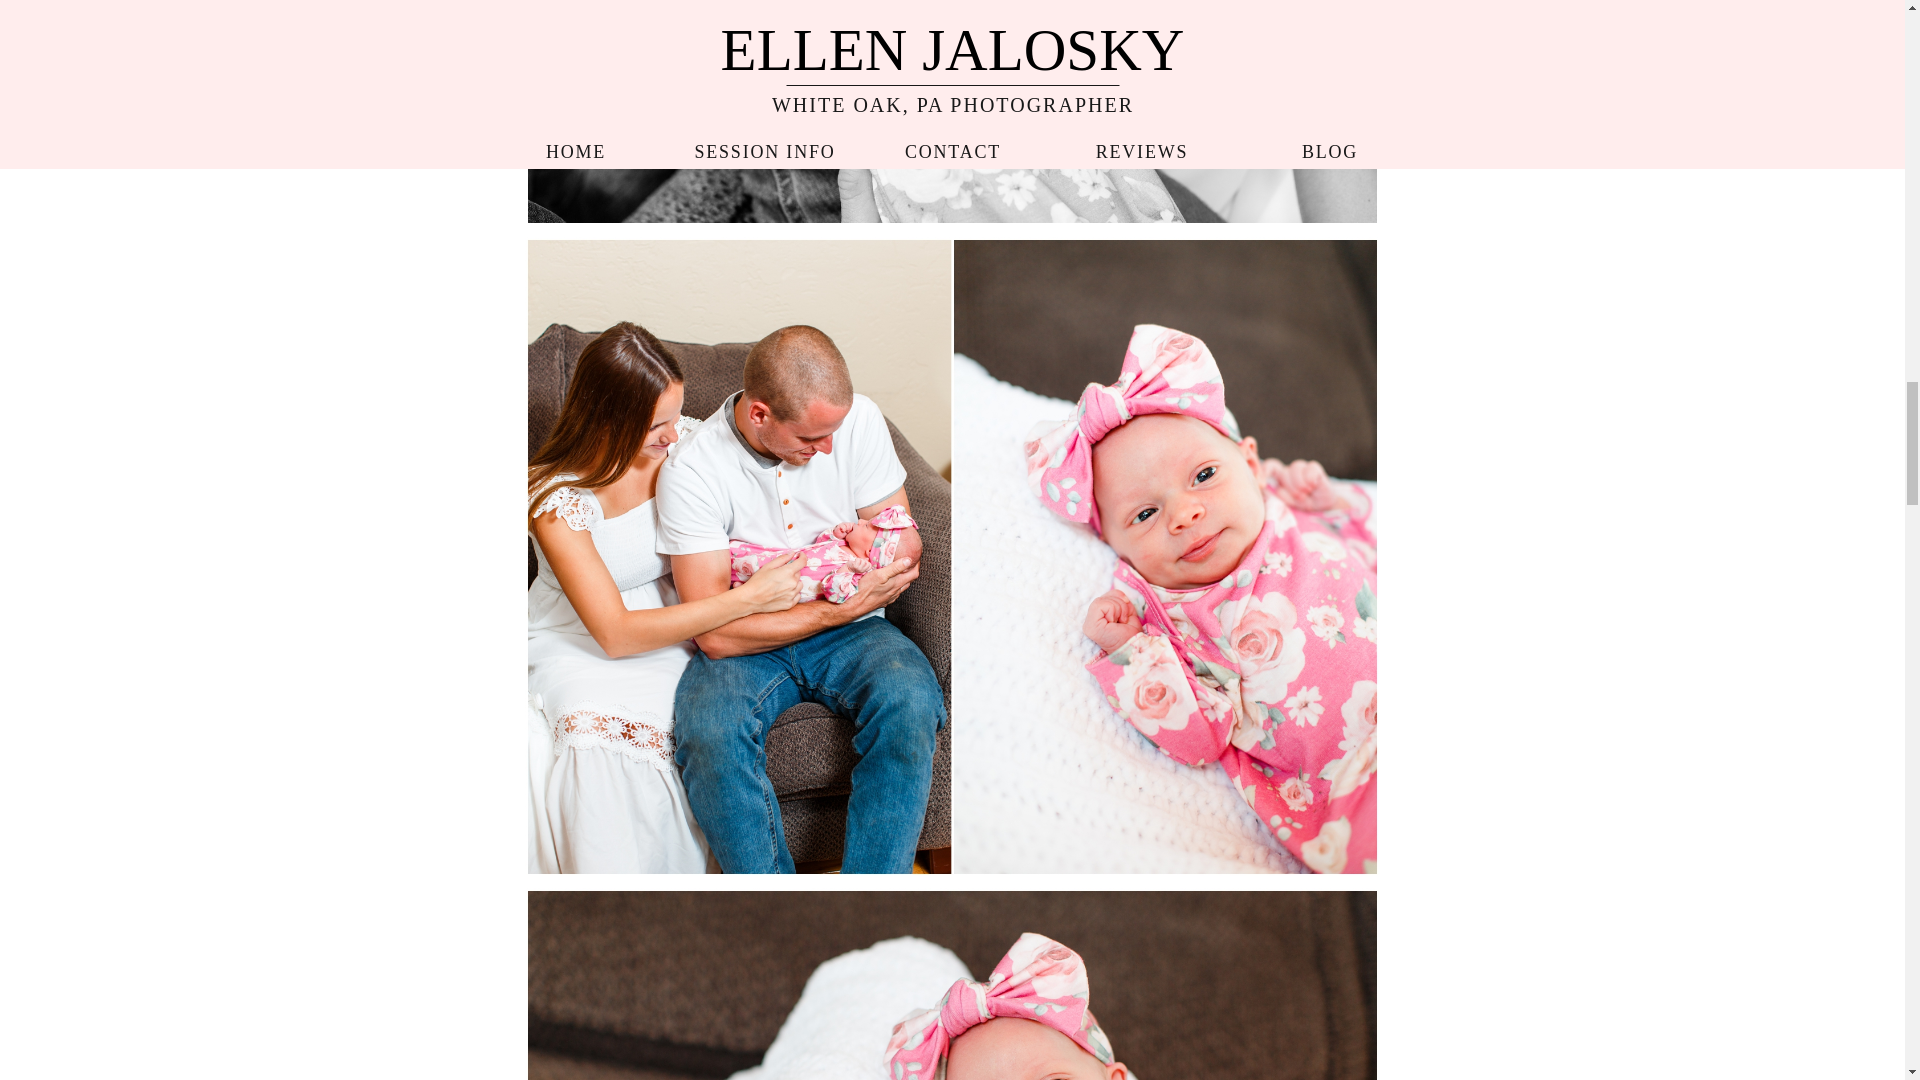 The image size is (1920, 1080). What do you see at coordinates (951, 984) in the screenshot?
I see `At Home Newborn Photos` at bounding box center [951, 984].